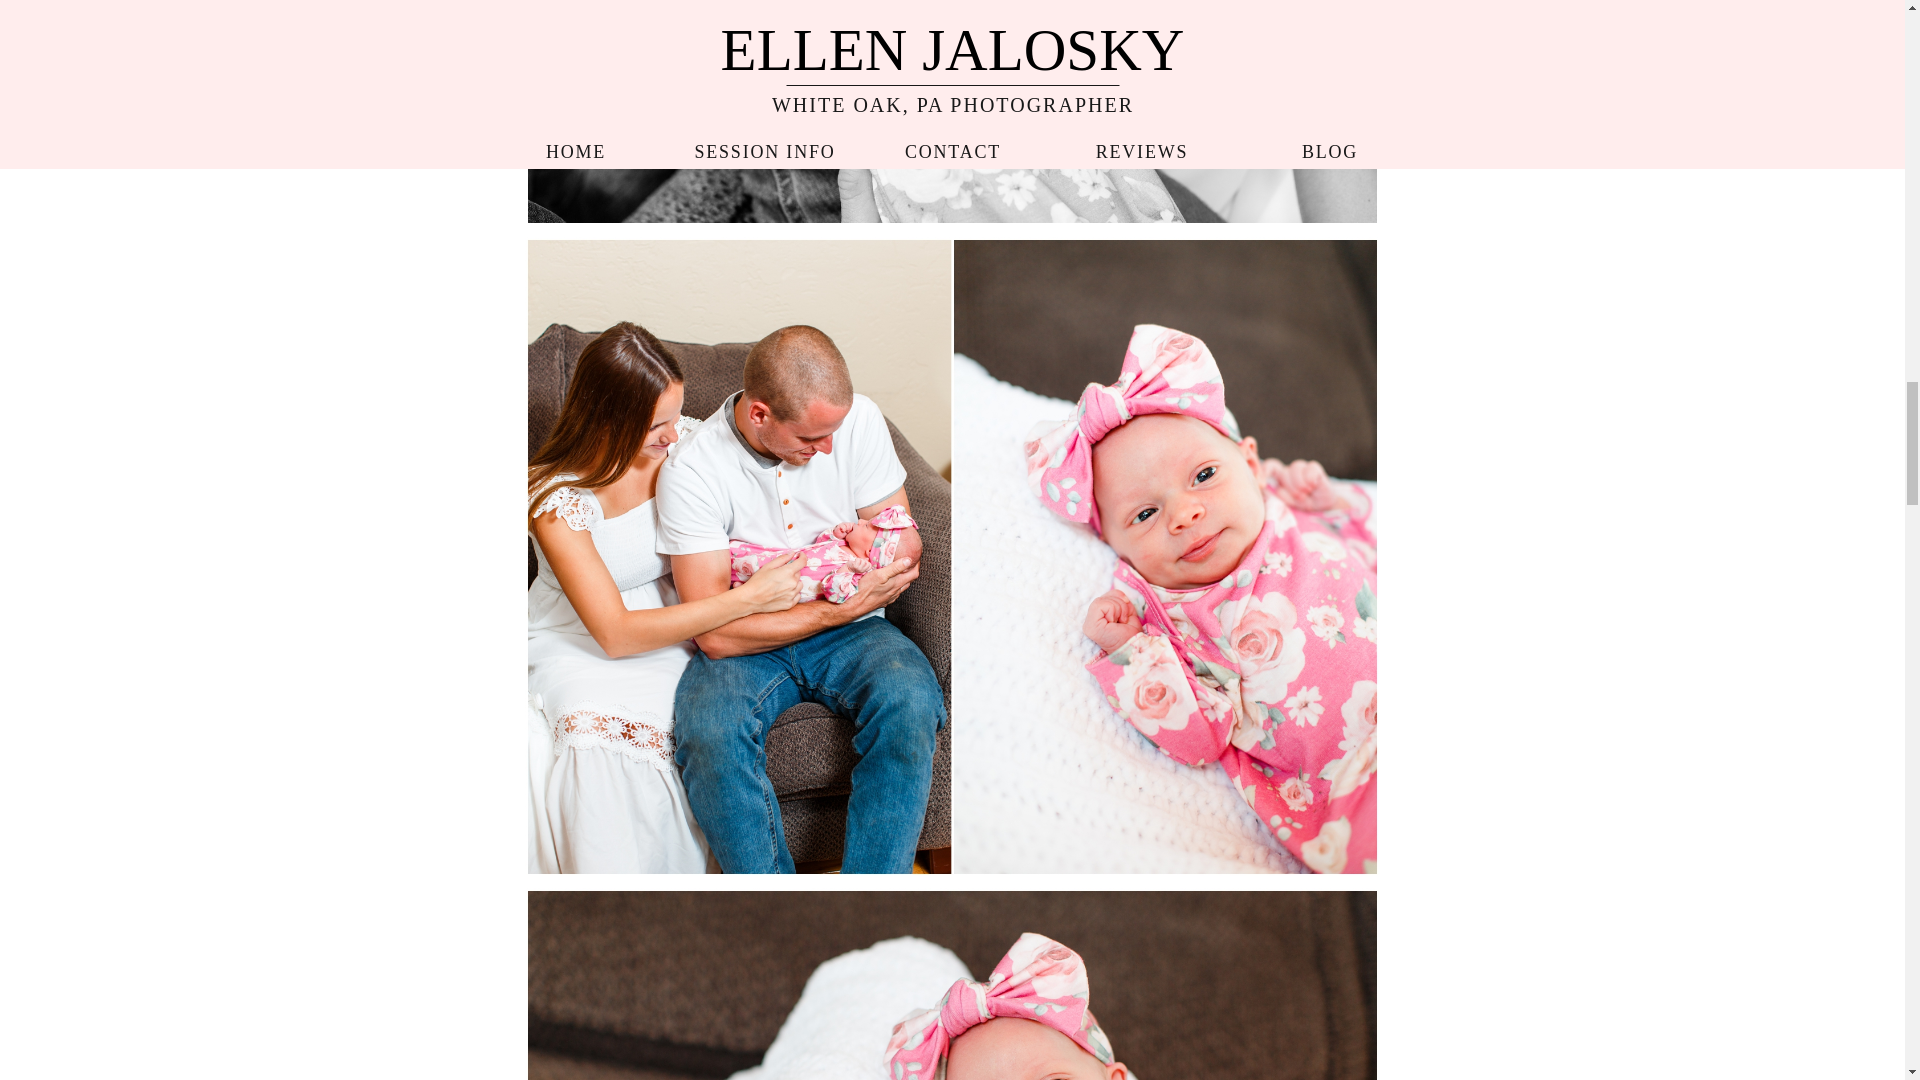 The image size is (1920, 1080). What do you see at coordinates (951, 984) in the screenshot?
I see `At Home Newborn Photos` at bounding box center [951, 984].